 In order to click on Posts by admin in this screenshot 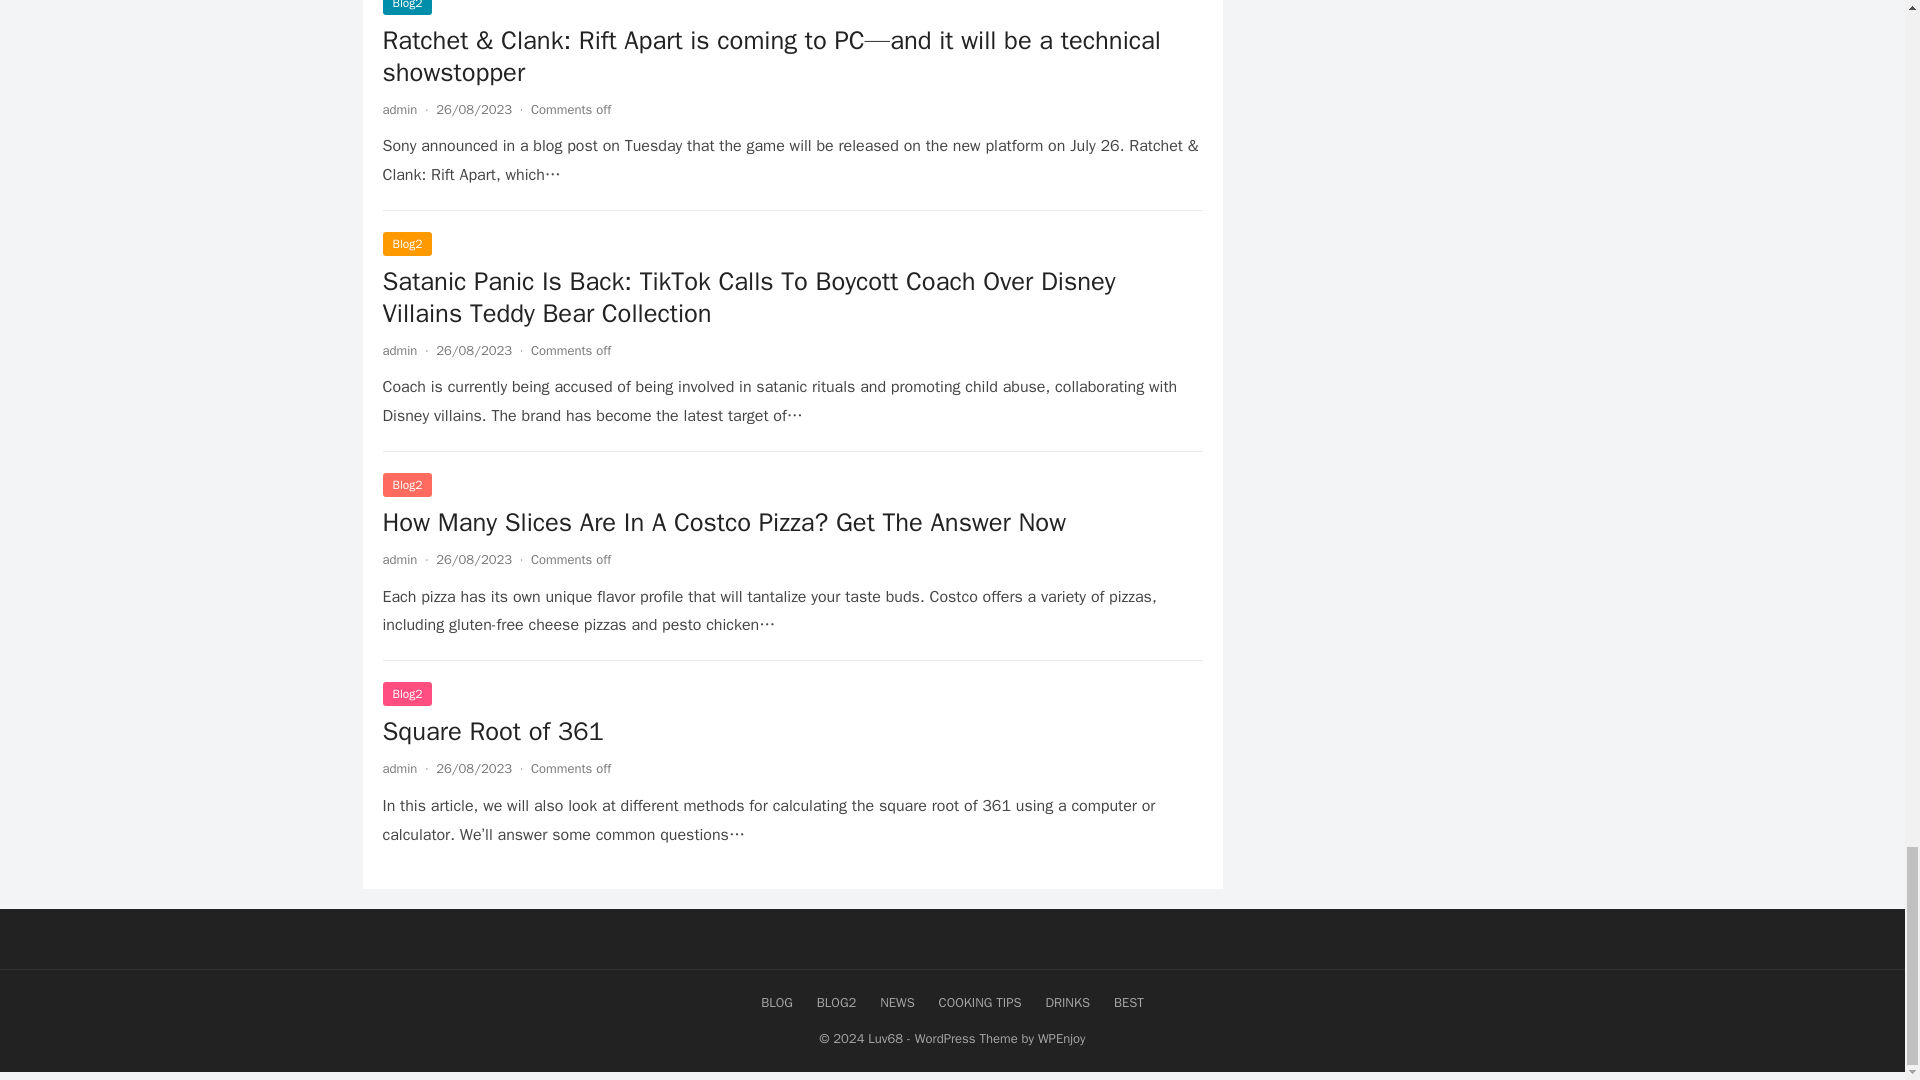, I will do `click(399, 350)`.